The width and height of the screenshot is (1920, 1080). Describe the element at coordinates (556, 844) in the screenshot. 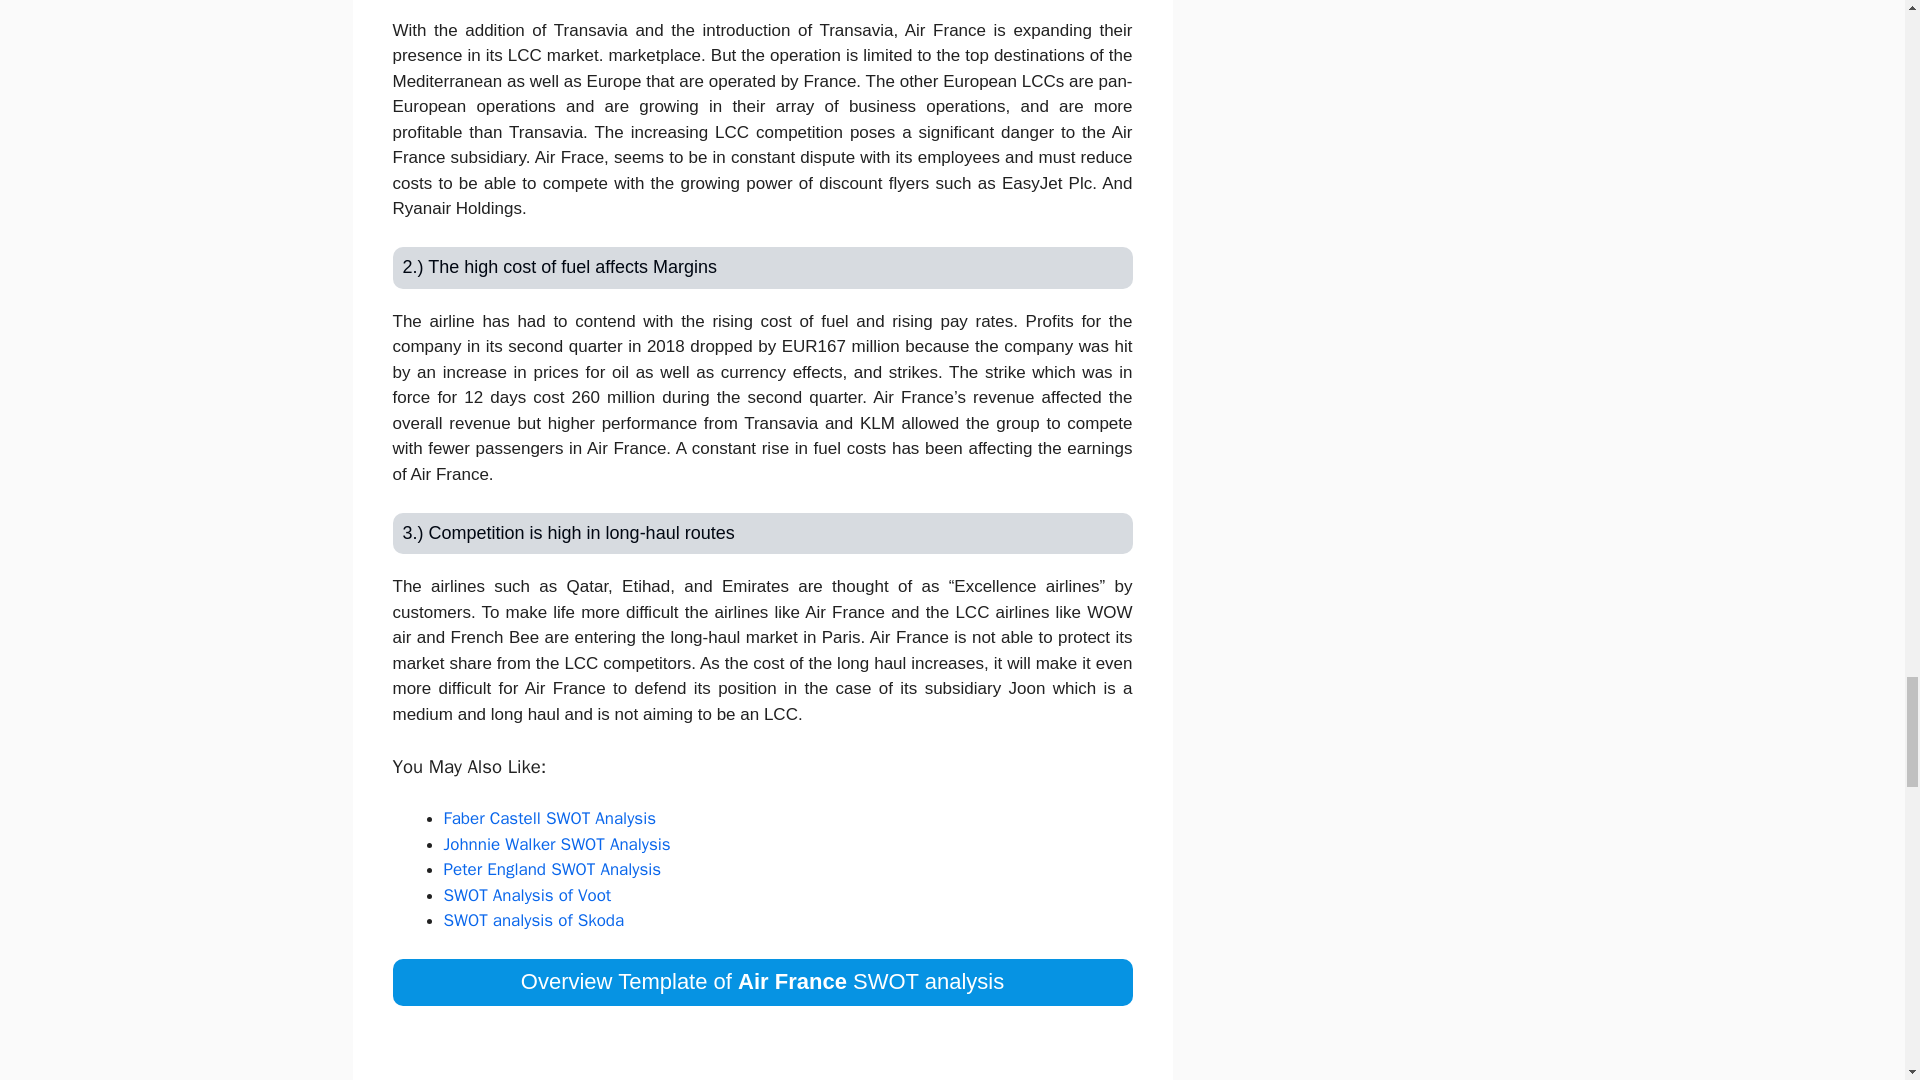

I see `Johnnie Walker SWOT Analysis` at that location.